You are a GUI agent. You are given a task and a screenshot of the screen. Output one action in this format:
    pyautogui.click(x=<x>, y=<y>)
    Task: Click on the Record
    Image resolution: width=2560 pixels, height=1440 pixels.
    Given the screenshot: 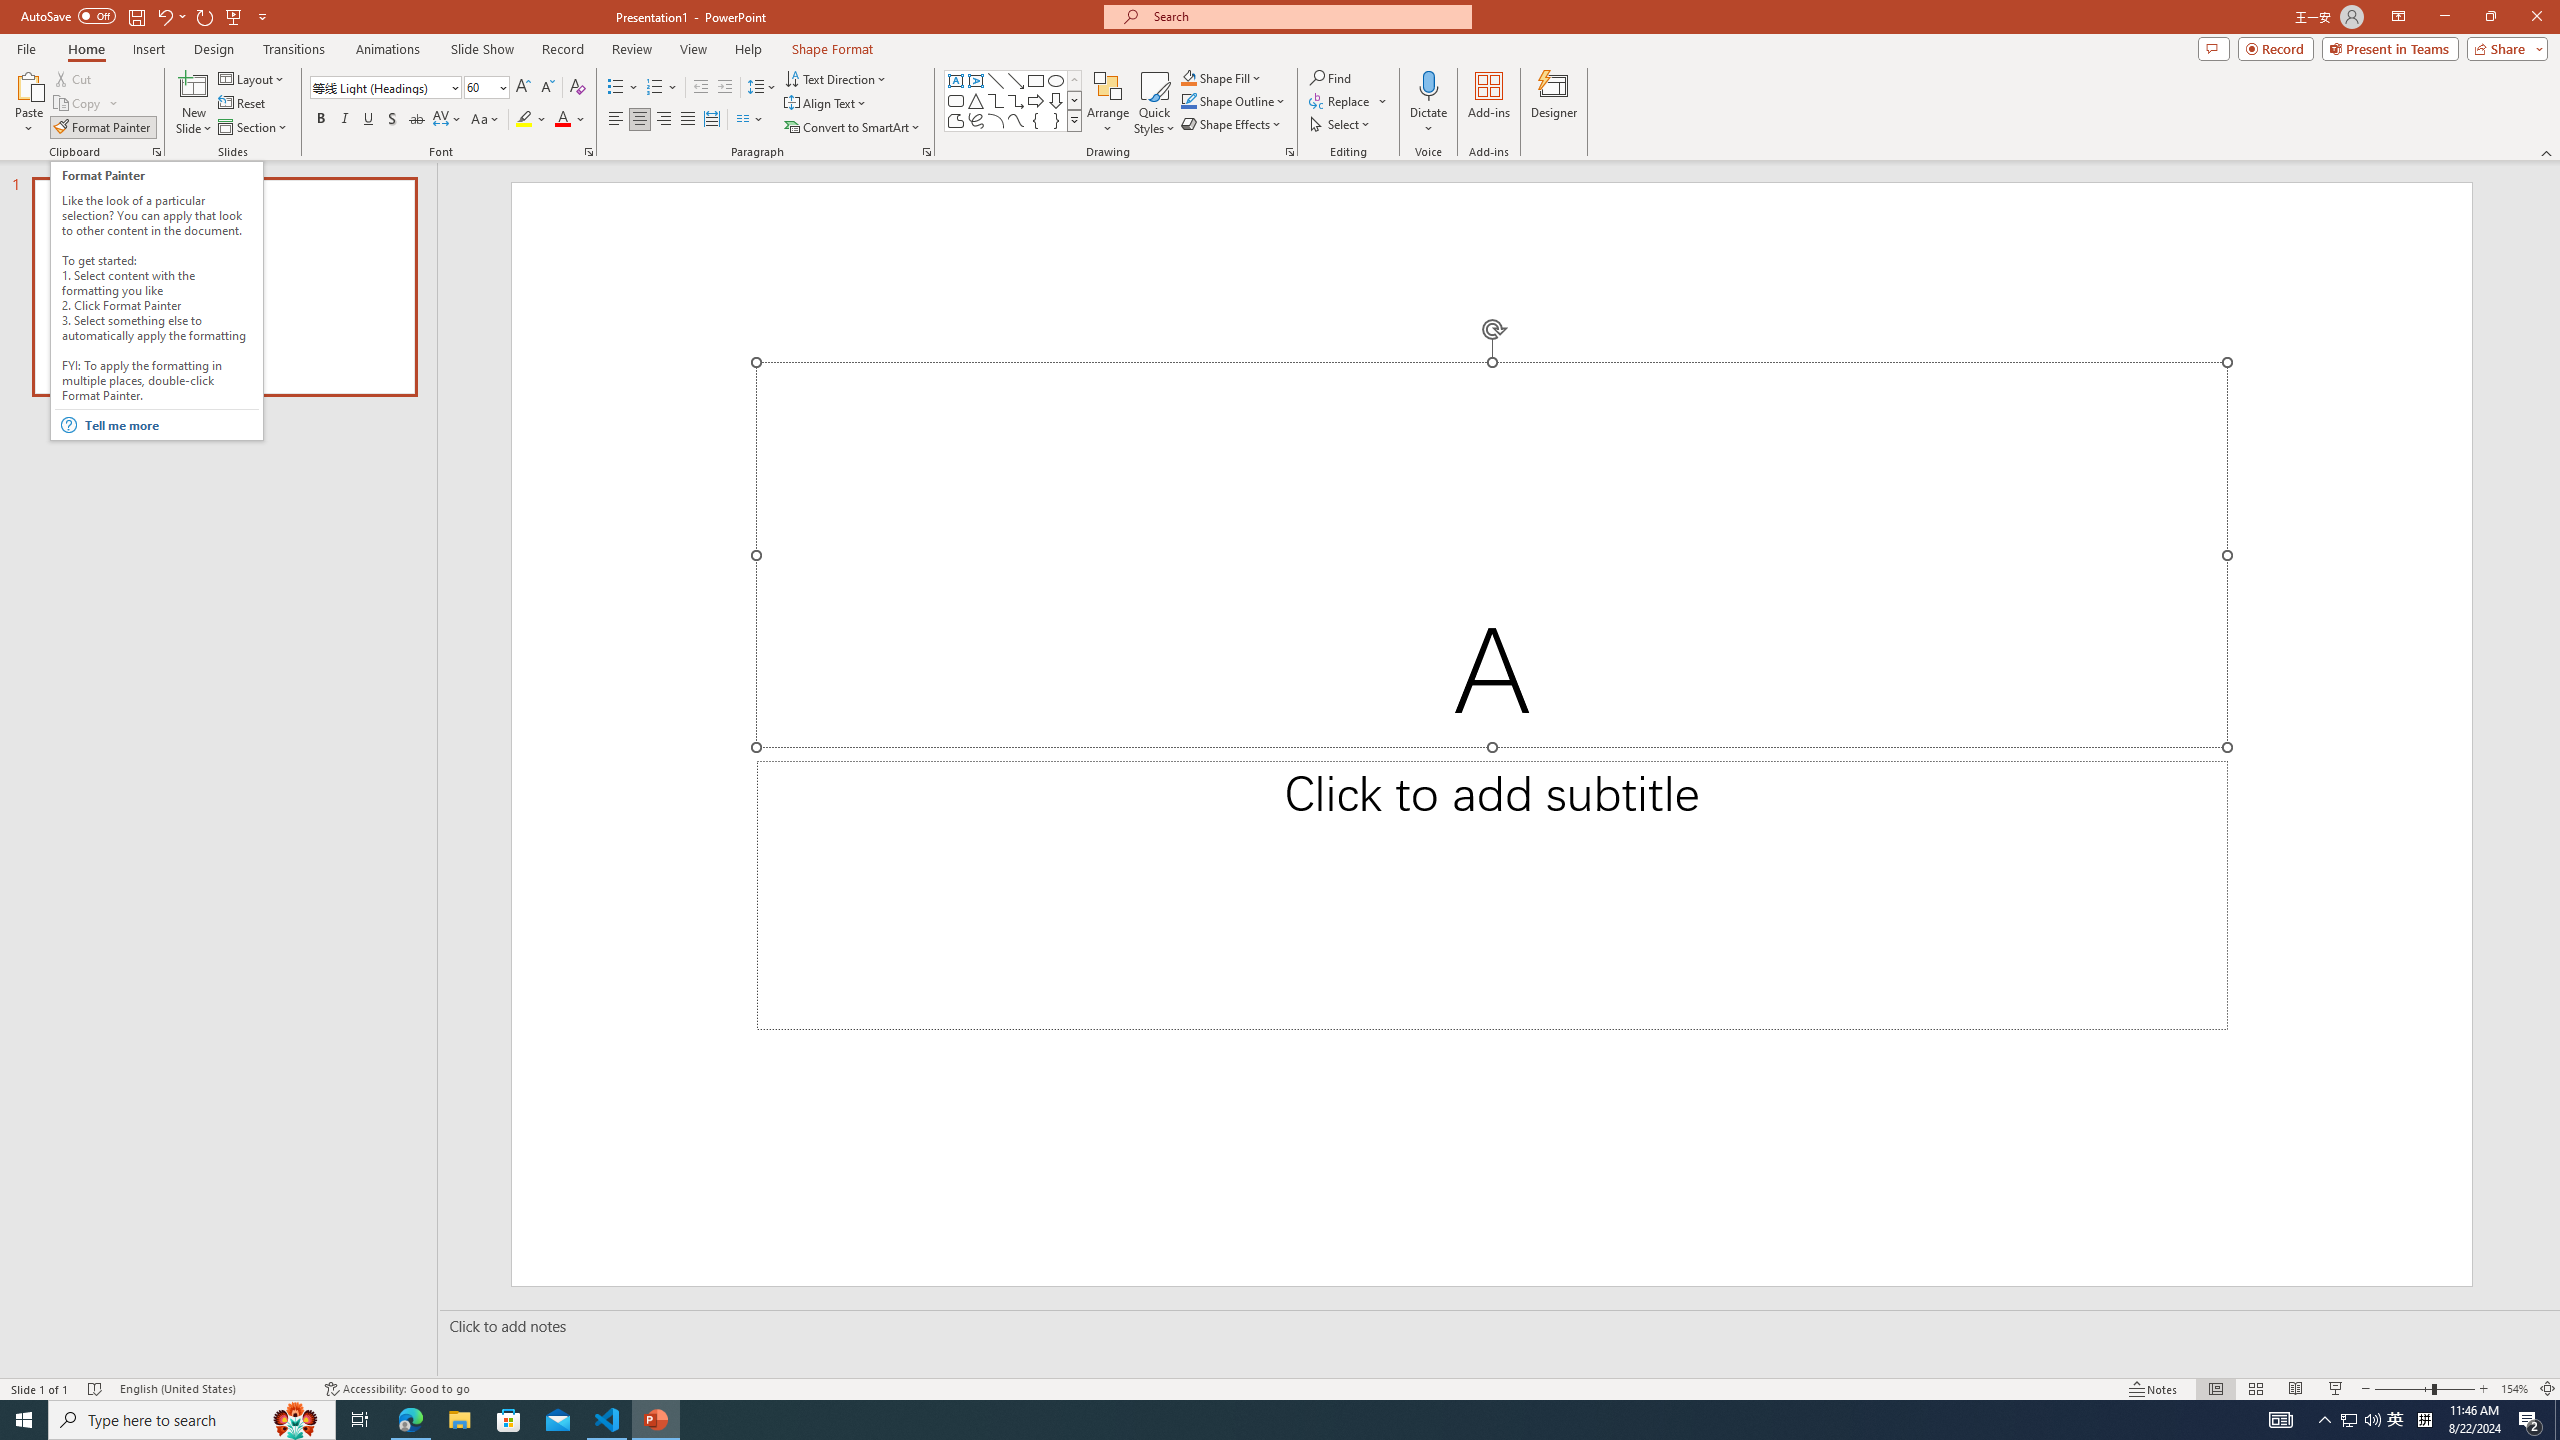 What is the action you would take?
    pyautogui.click(x=2276, y=48)
    